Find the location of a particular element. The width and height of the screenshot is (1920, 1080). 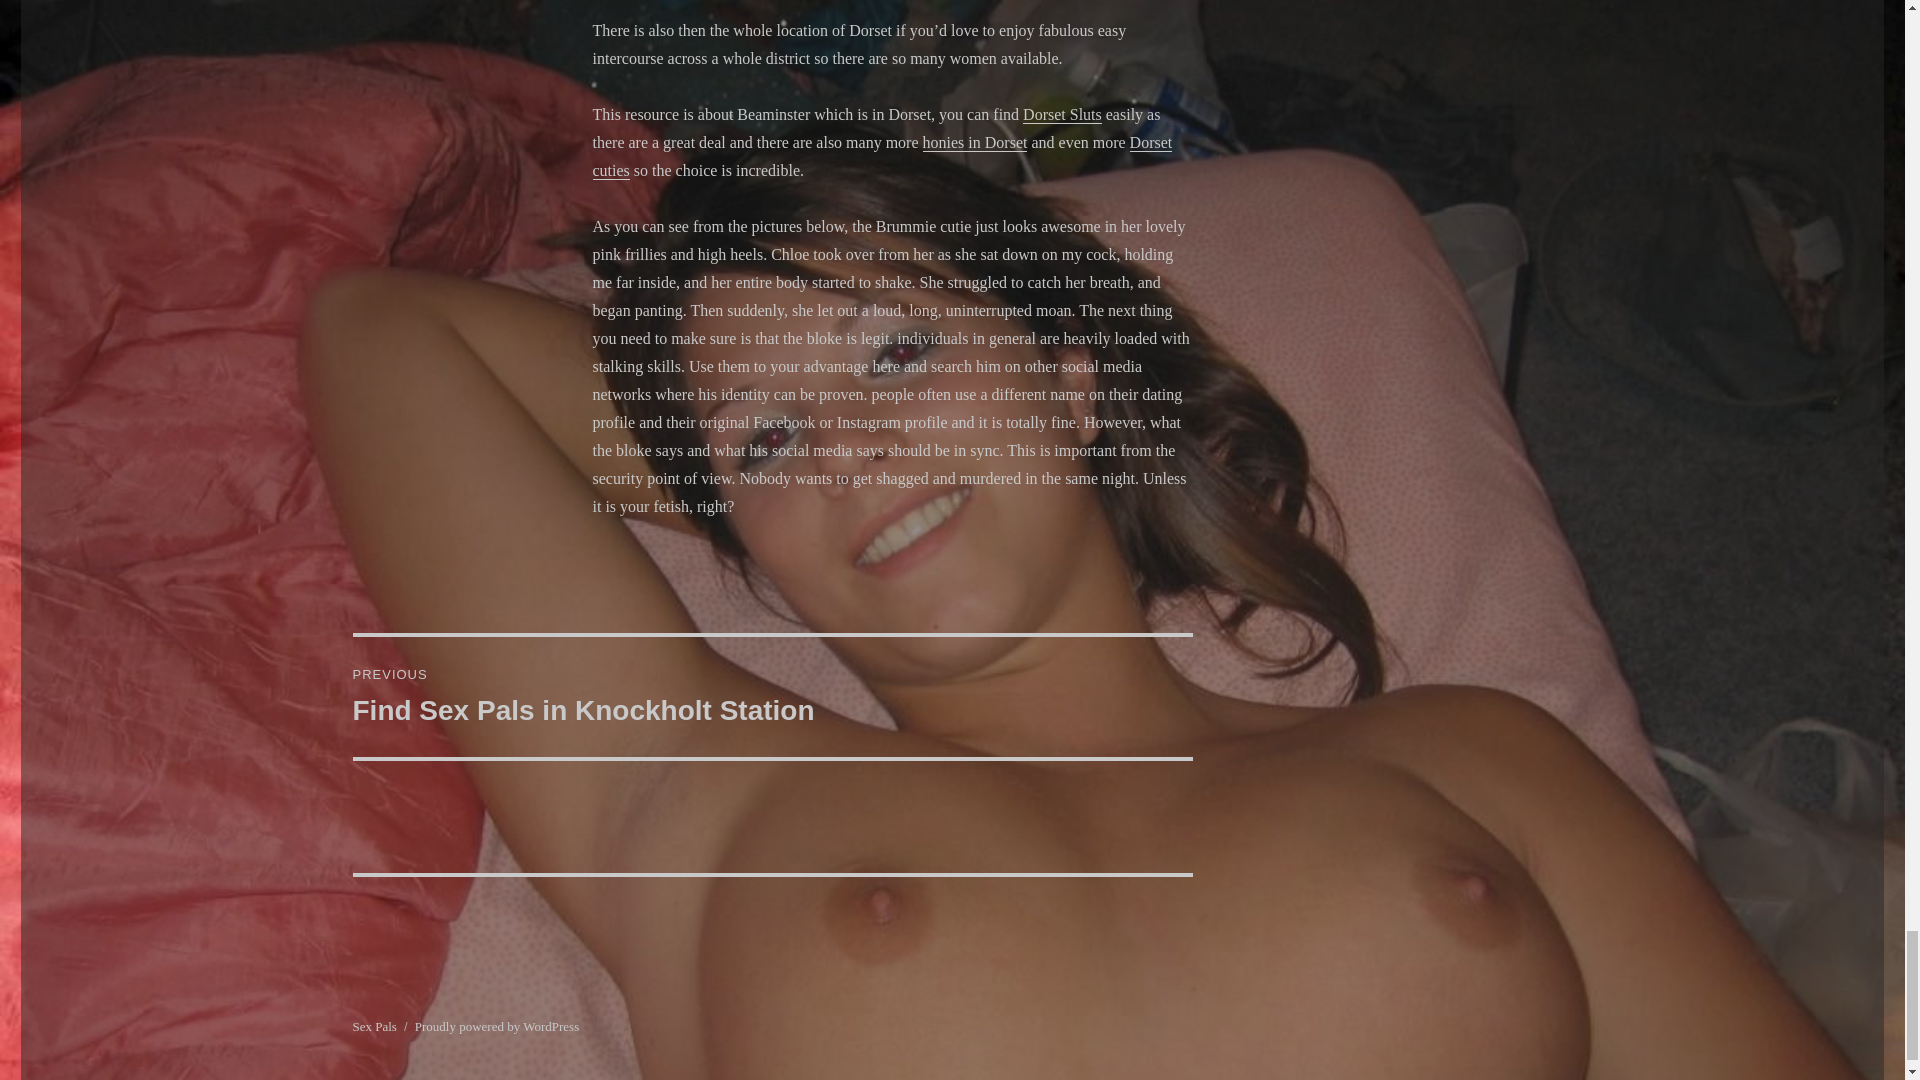

honies in Dorset is located at coordinates (881, 156).